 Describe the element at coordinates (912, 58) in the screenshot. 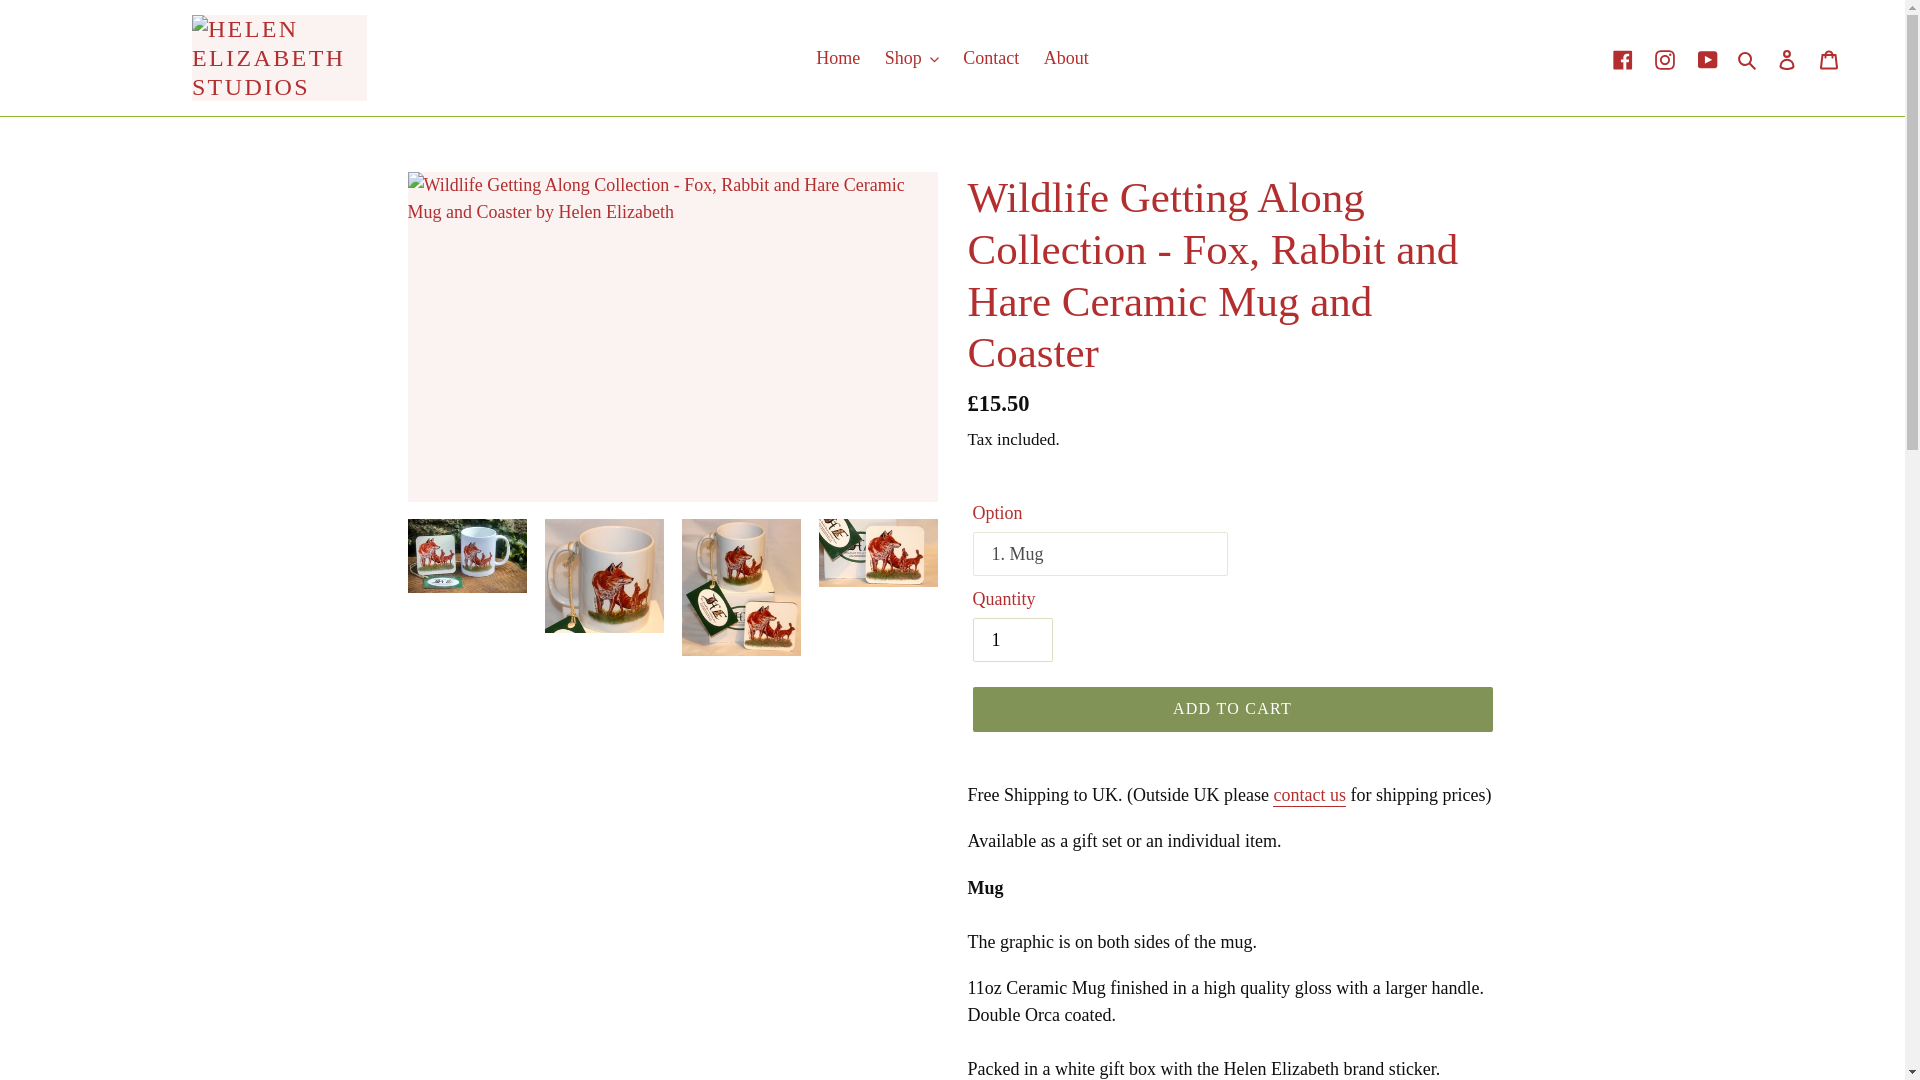

I see `Shop` at that location.